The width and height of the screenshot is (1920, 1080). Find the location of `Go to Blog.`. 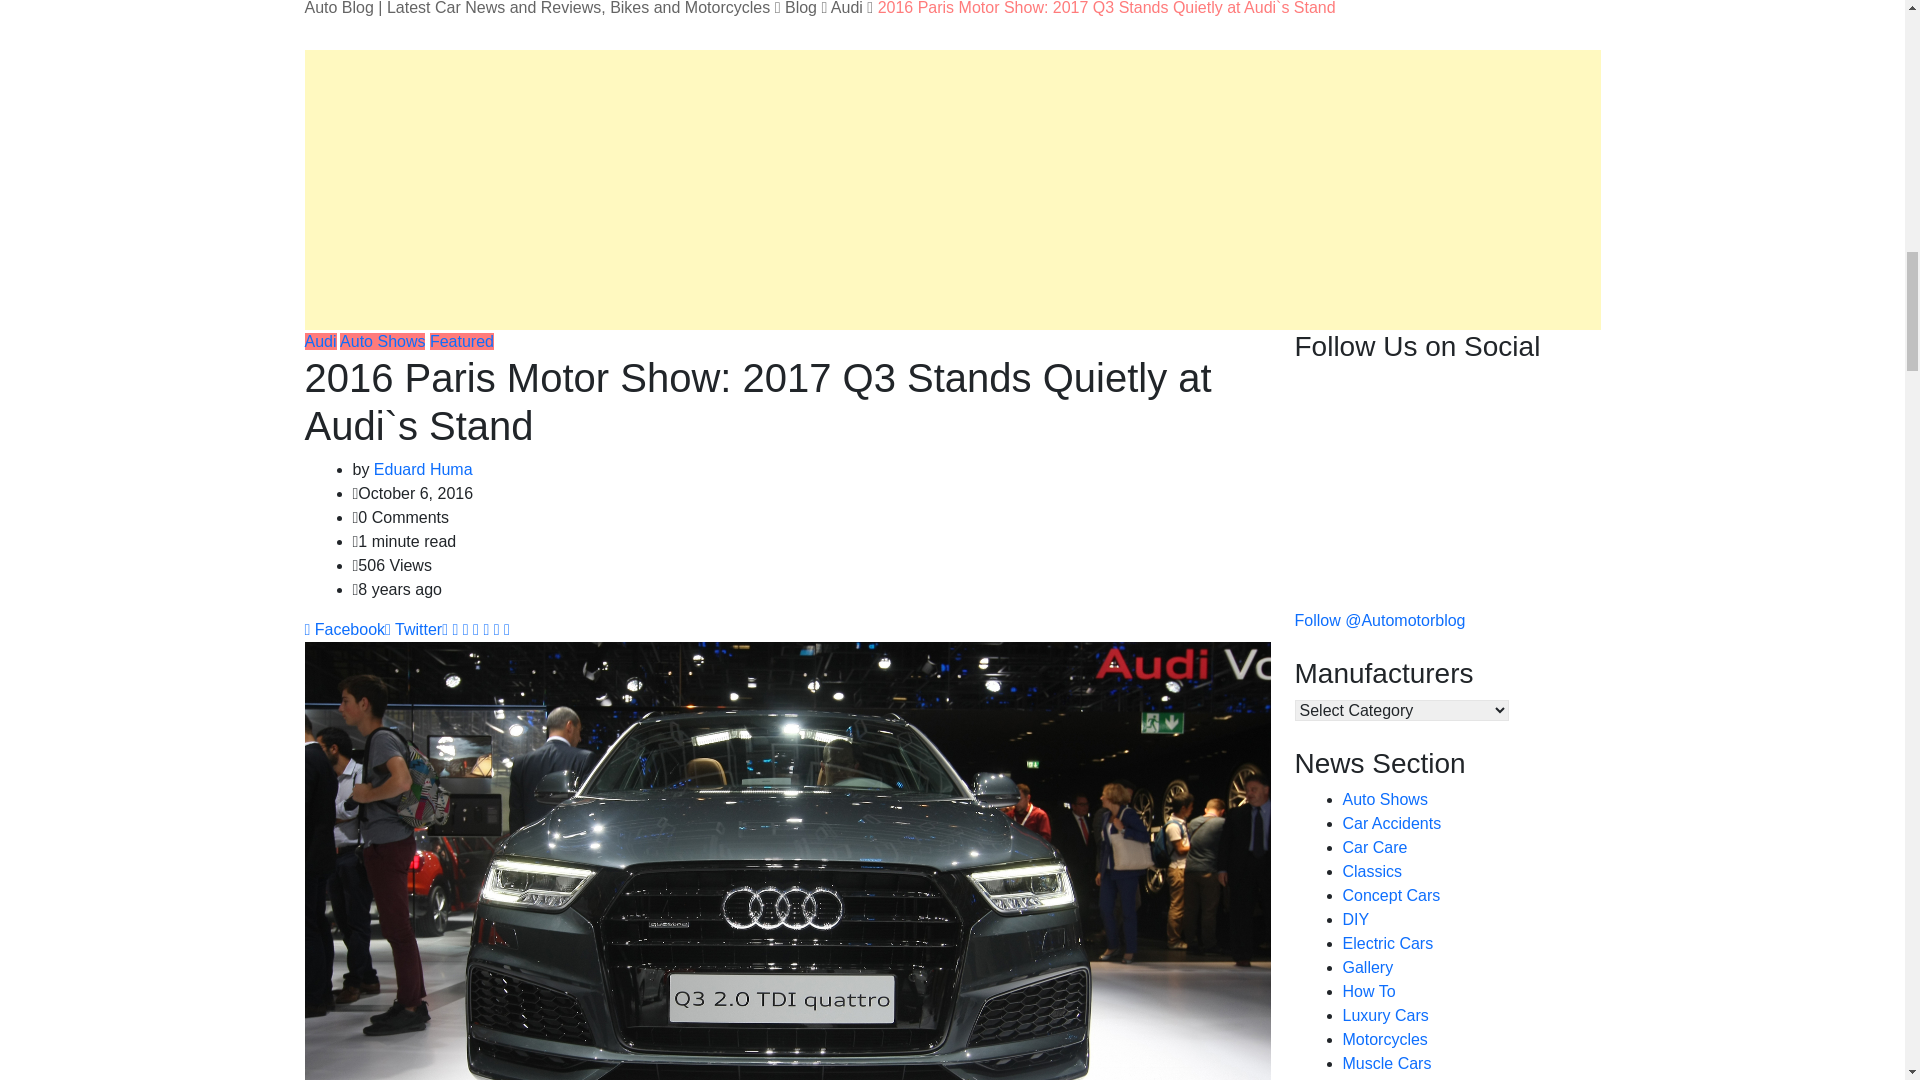

Go to Blog. is located at coordinates (801, 8).